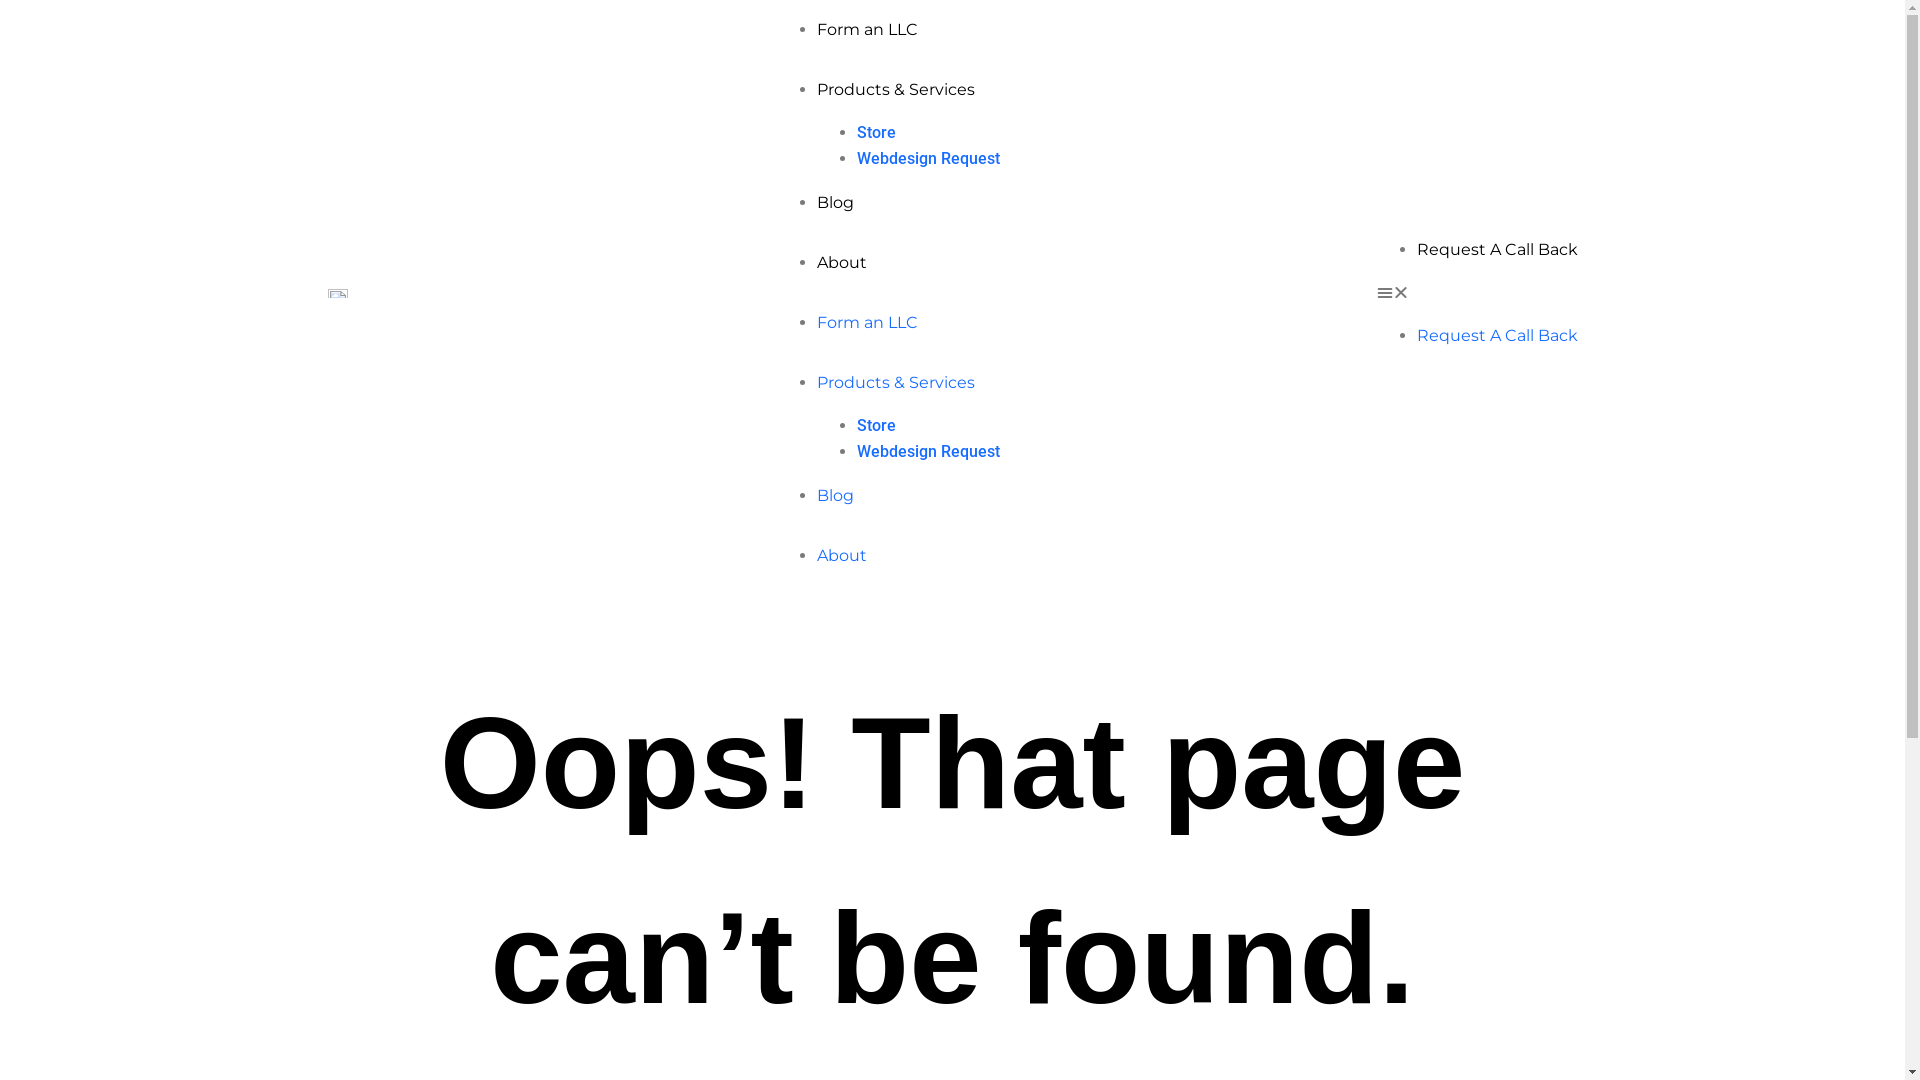 This screenshot has height=1080, width=1920. Describe the element at coordinates (895, 382) in the screenshot. I see `Products & Services` at that location.